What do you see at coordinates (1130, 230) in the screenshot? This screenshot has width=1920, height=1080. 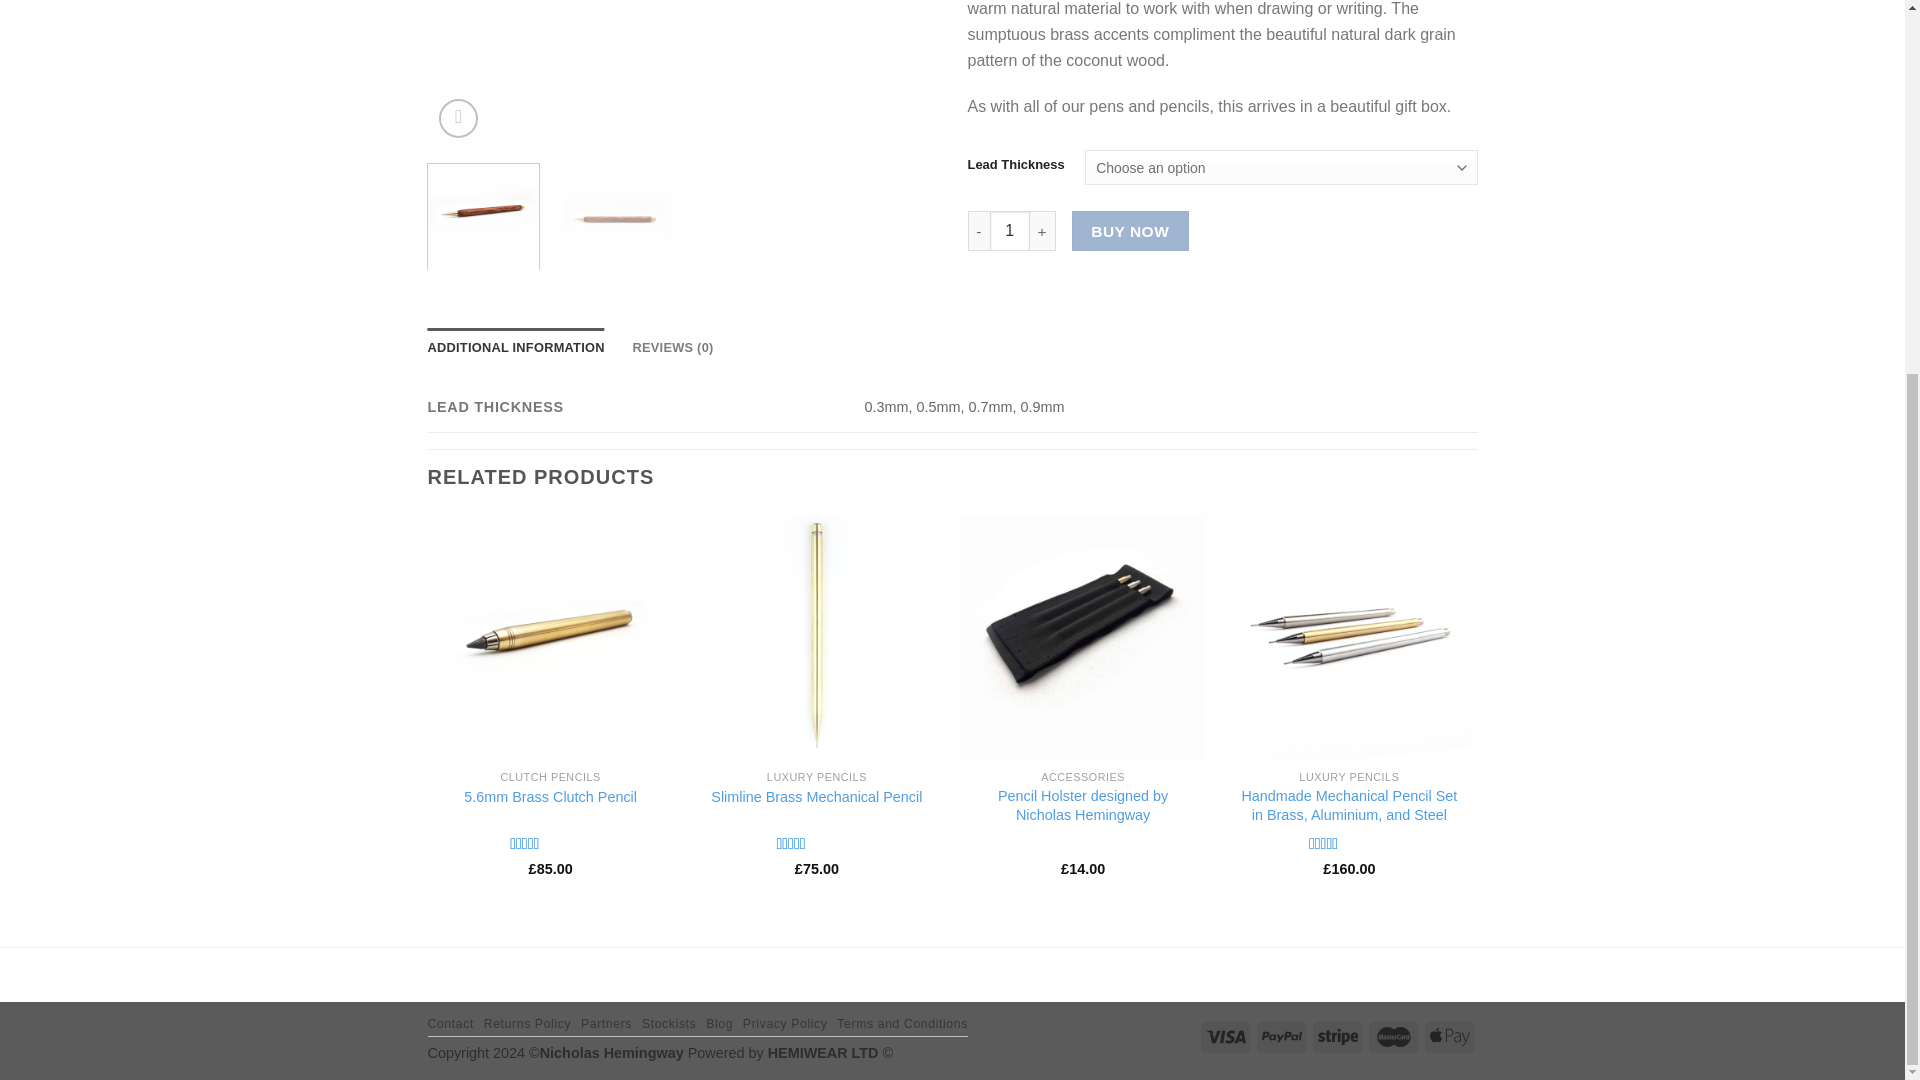 I see `BUY NOW` at bounding box center [1130, 230].